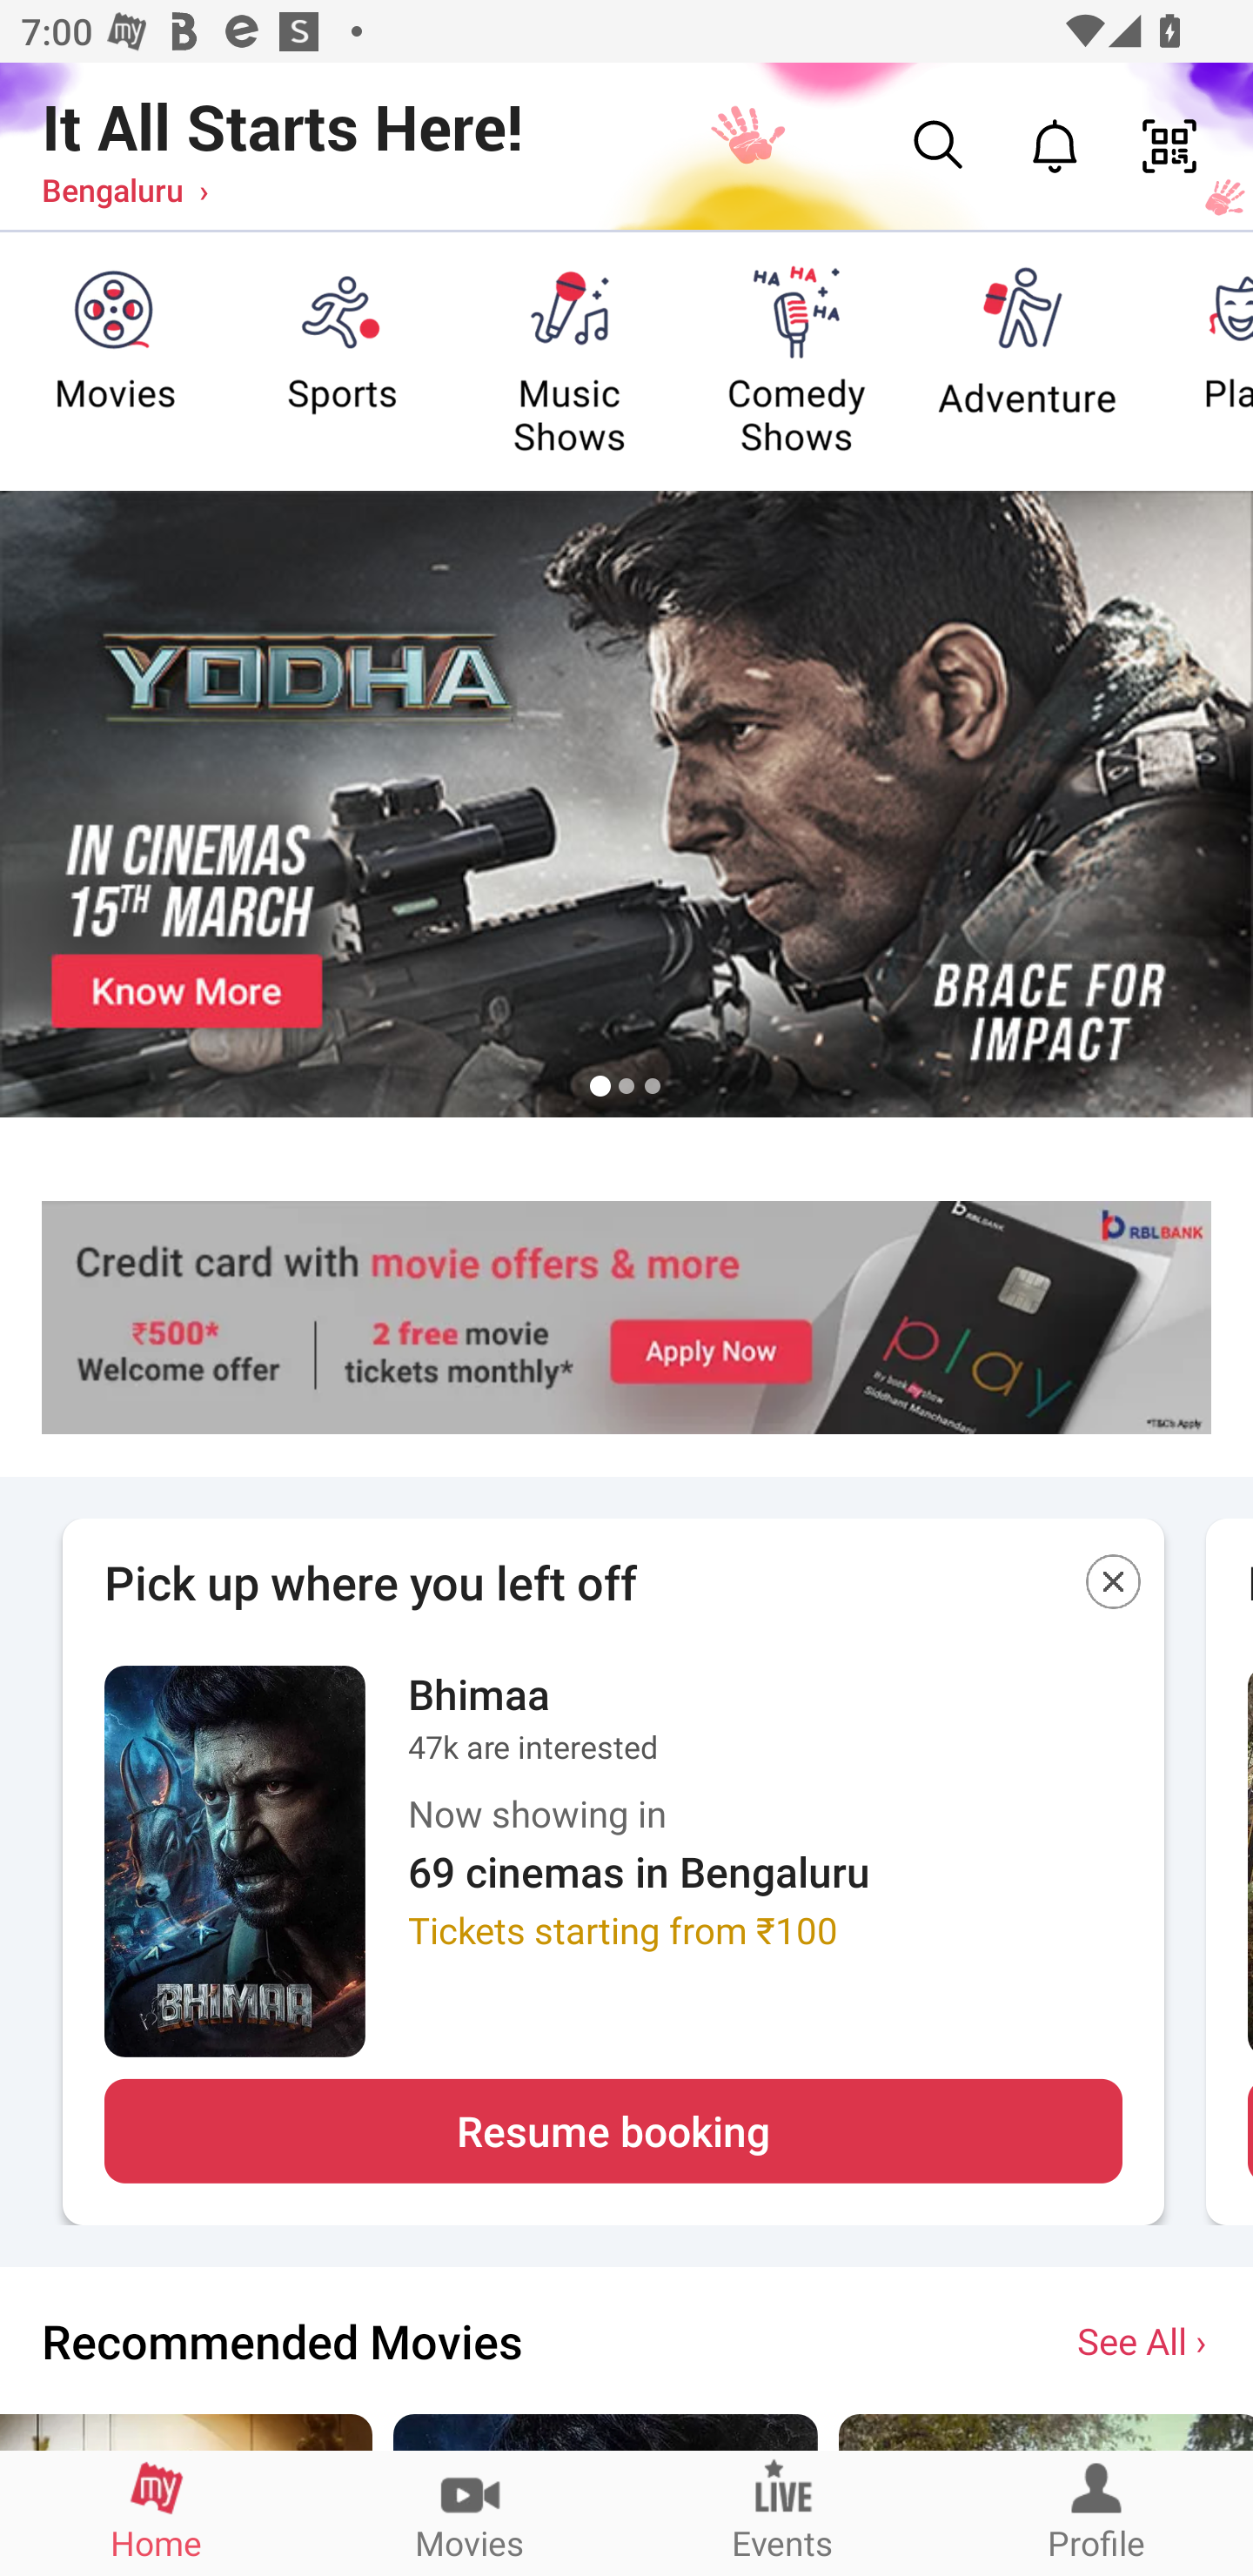 The image size is (1253, 2576). What do you see at coordinates (613, 2131) in the screenshot?
I see `Resume booking` at bounding box center [613, 2131].